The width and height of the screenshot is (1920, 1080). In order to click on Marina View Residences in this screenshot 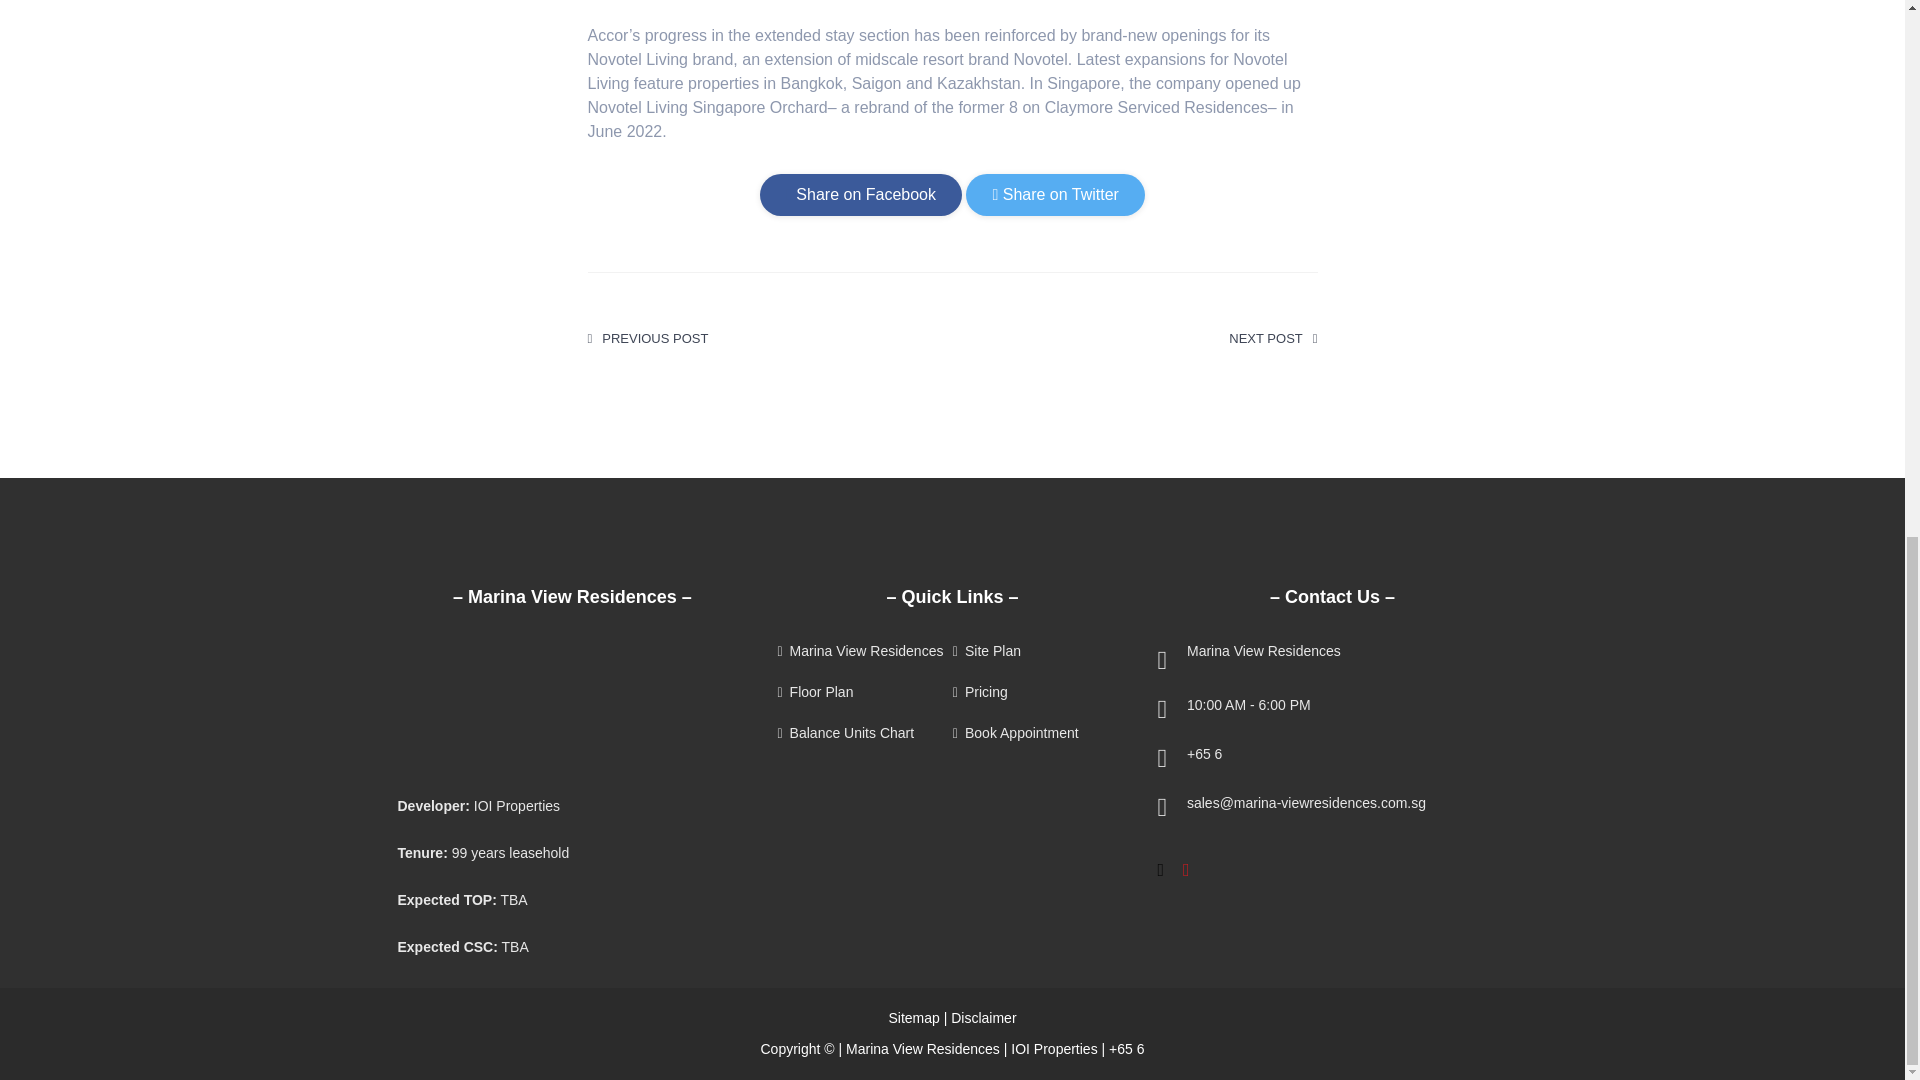, I will do `click(862, 650)`.